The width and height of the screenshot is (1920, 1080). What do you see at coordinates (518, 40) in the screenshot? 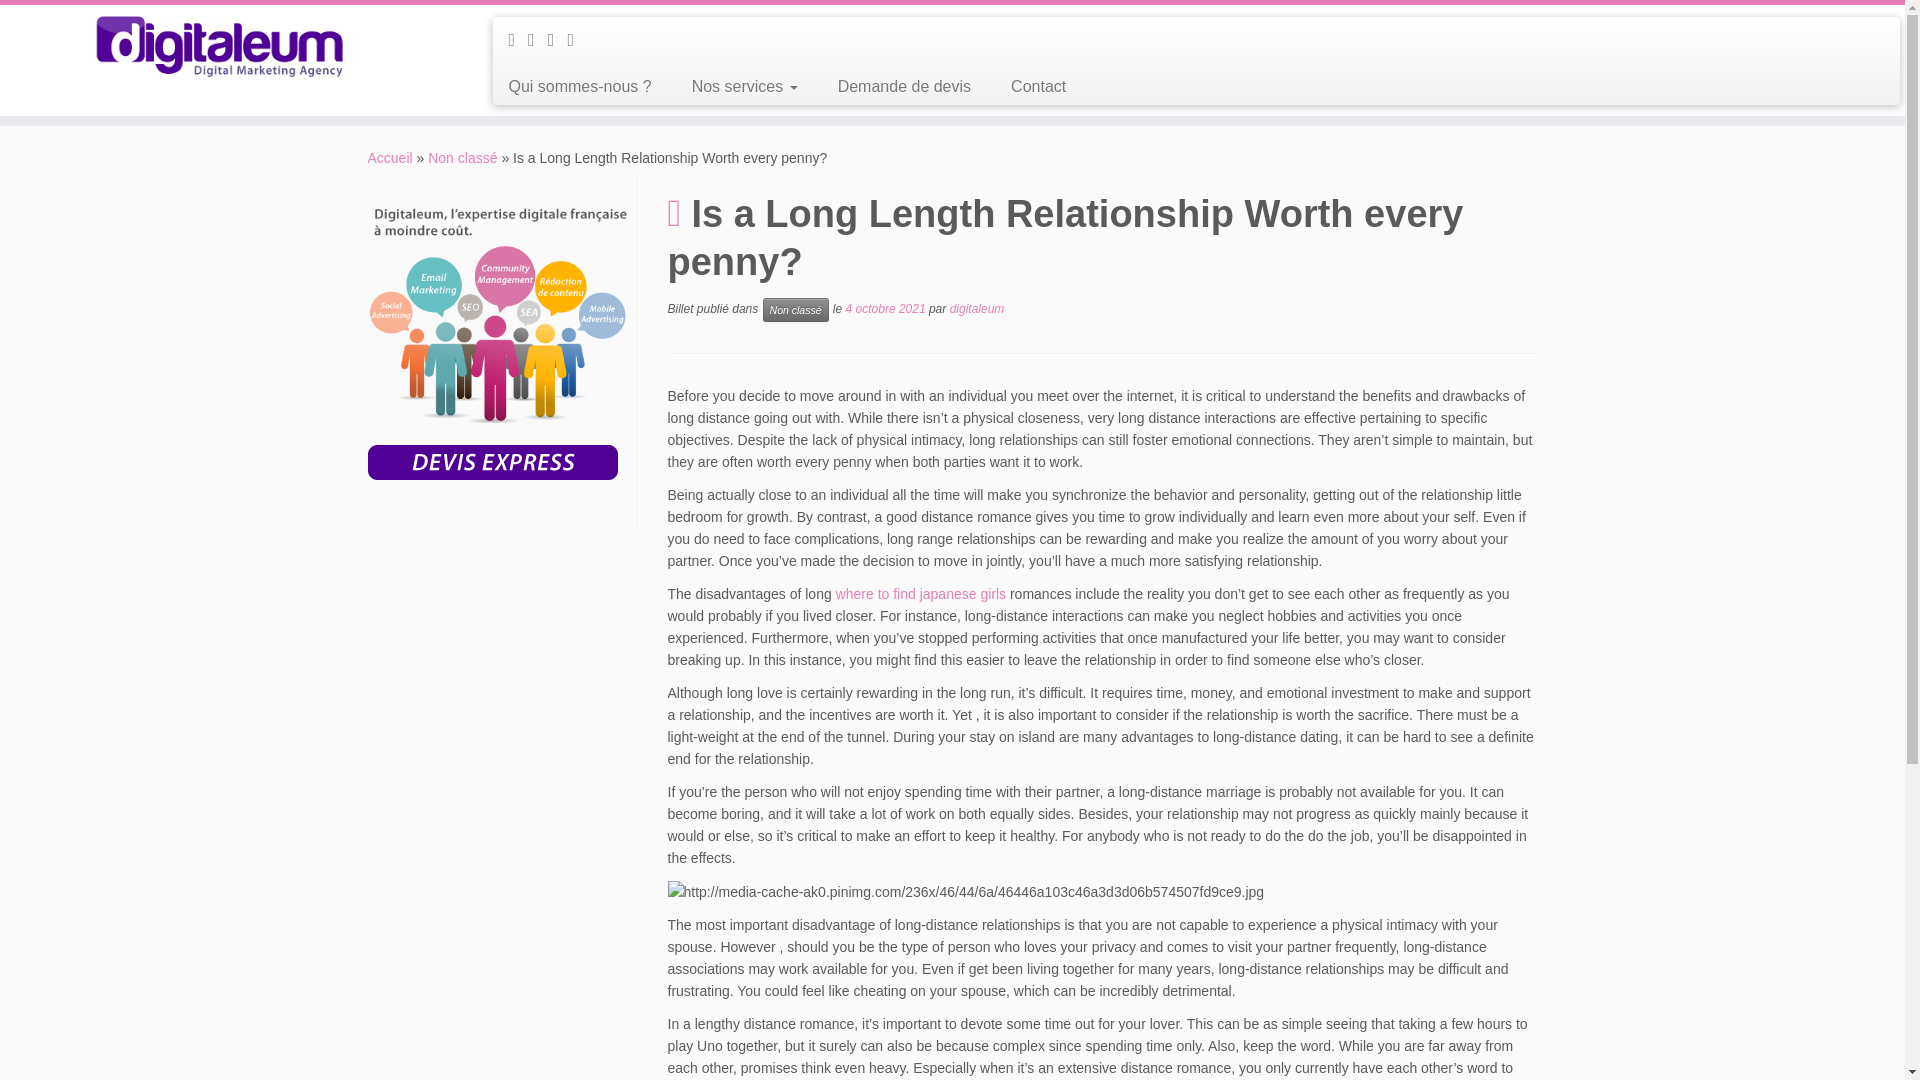
I see `Subscribe to my rss feed` at bounding box center [518, 40].